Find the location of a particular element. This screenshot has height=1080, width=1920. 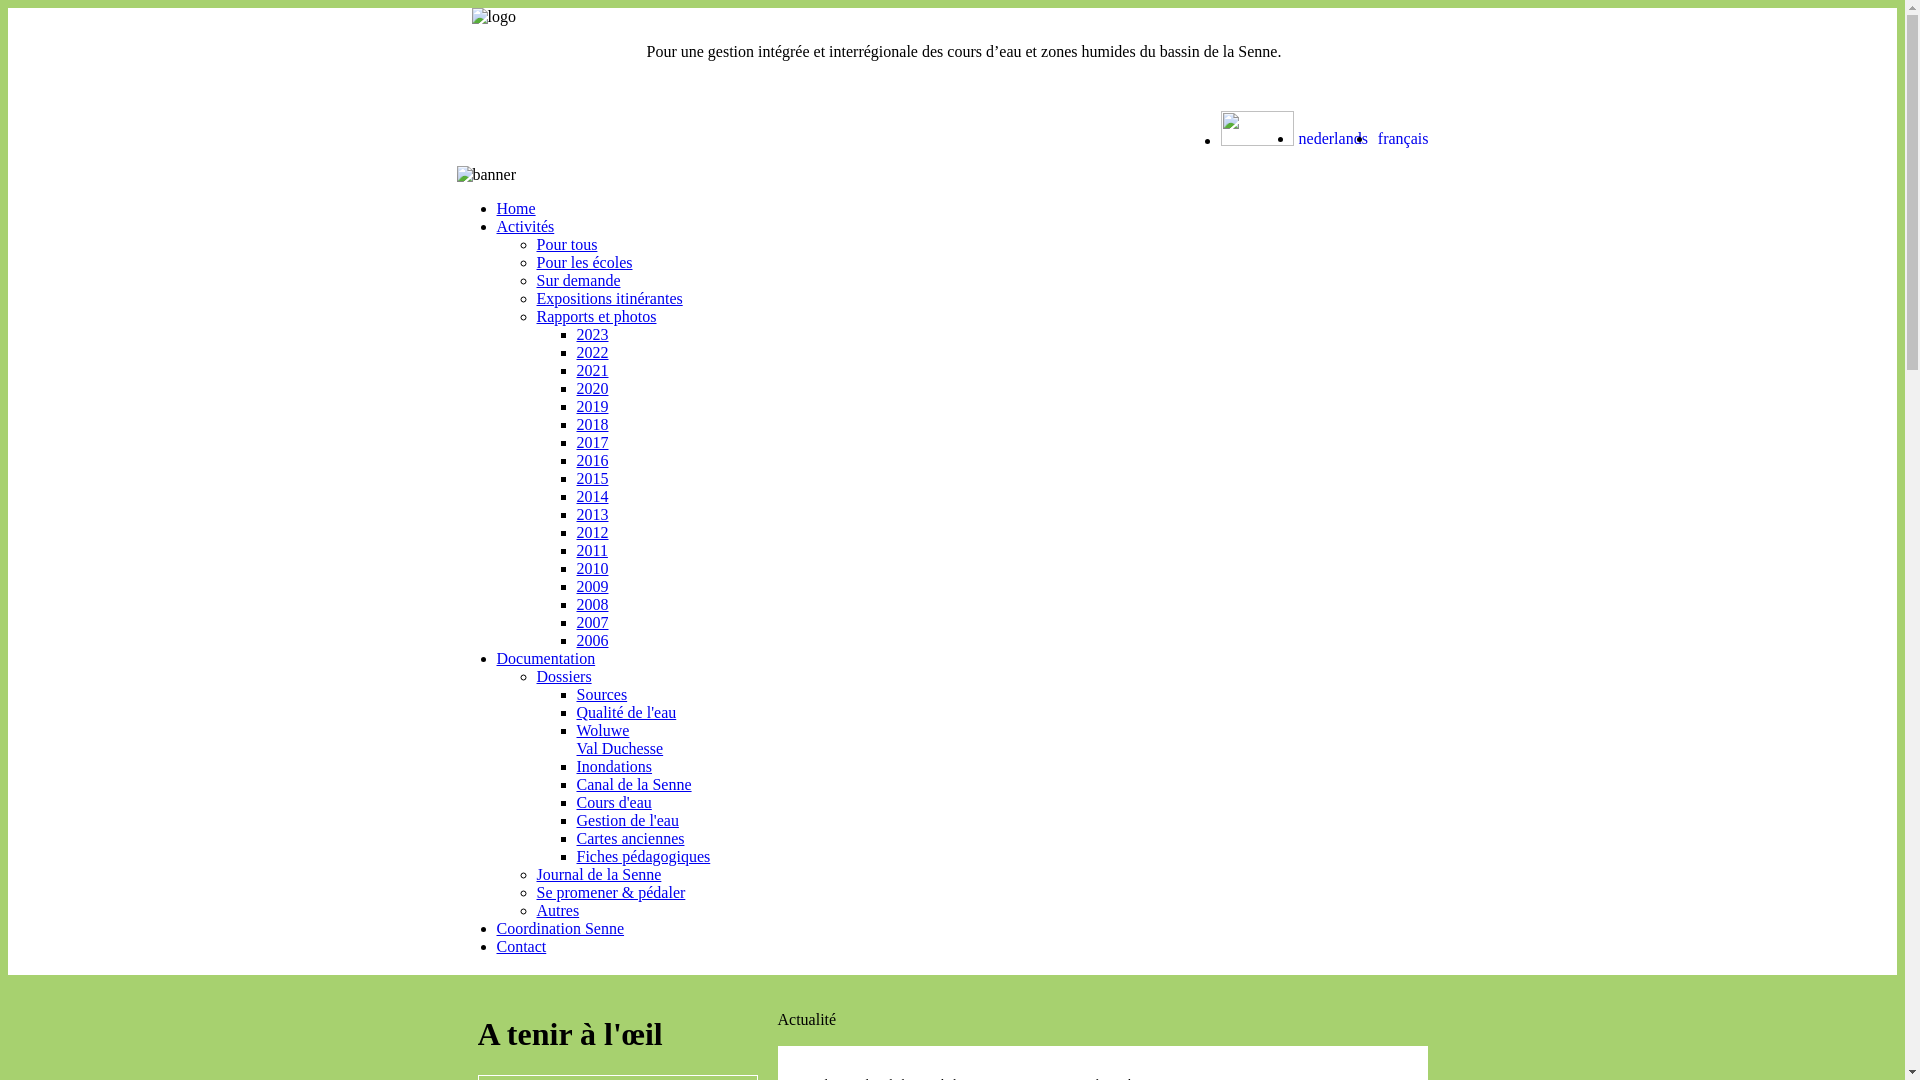

Dossiers is located at coordinates (564, 676).